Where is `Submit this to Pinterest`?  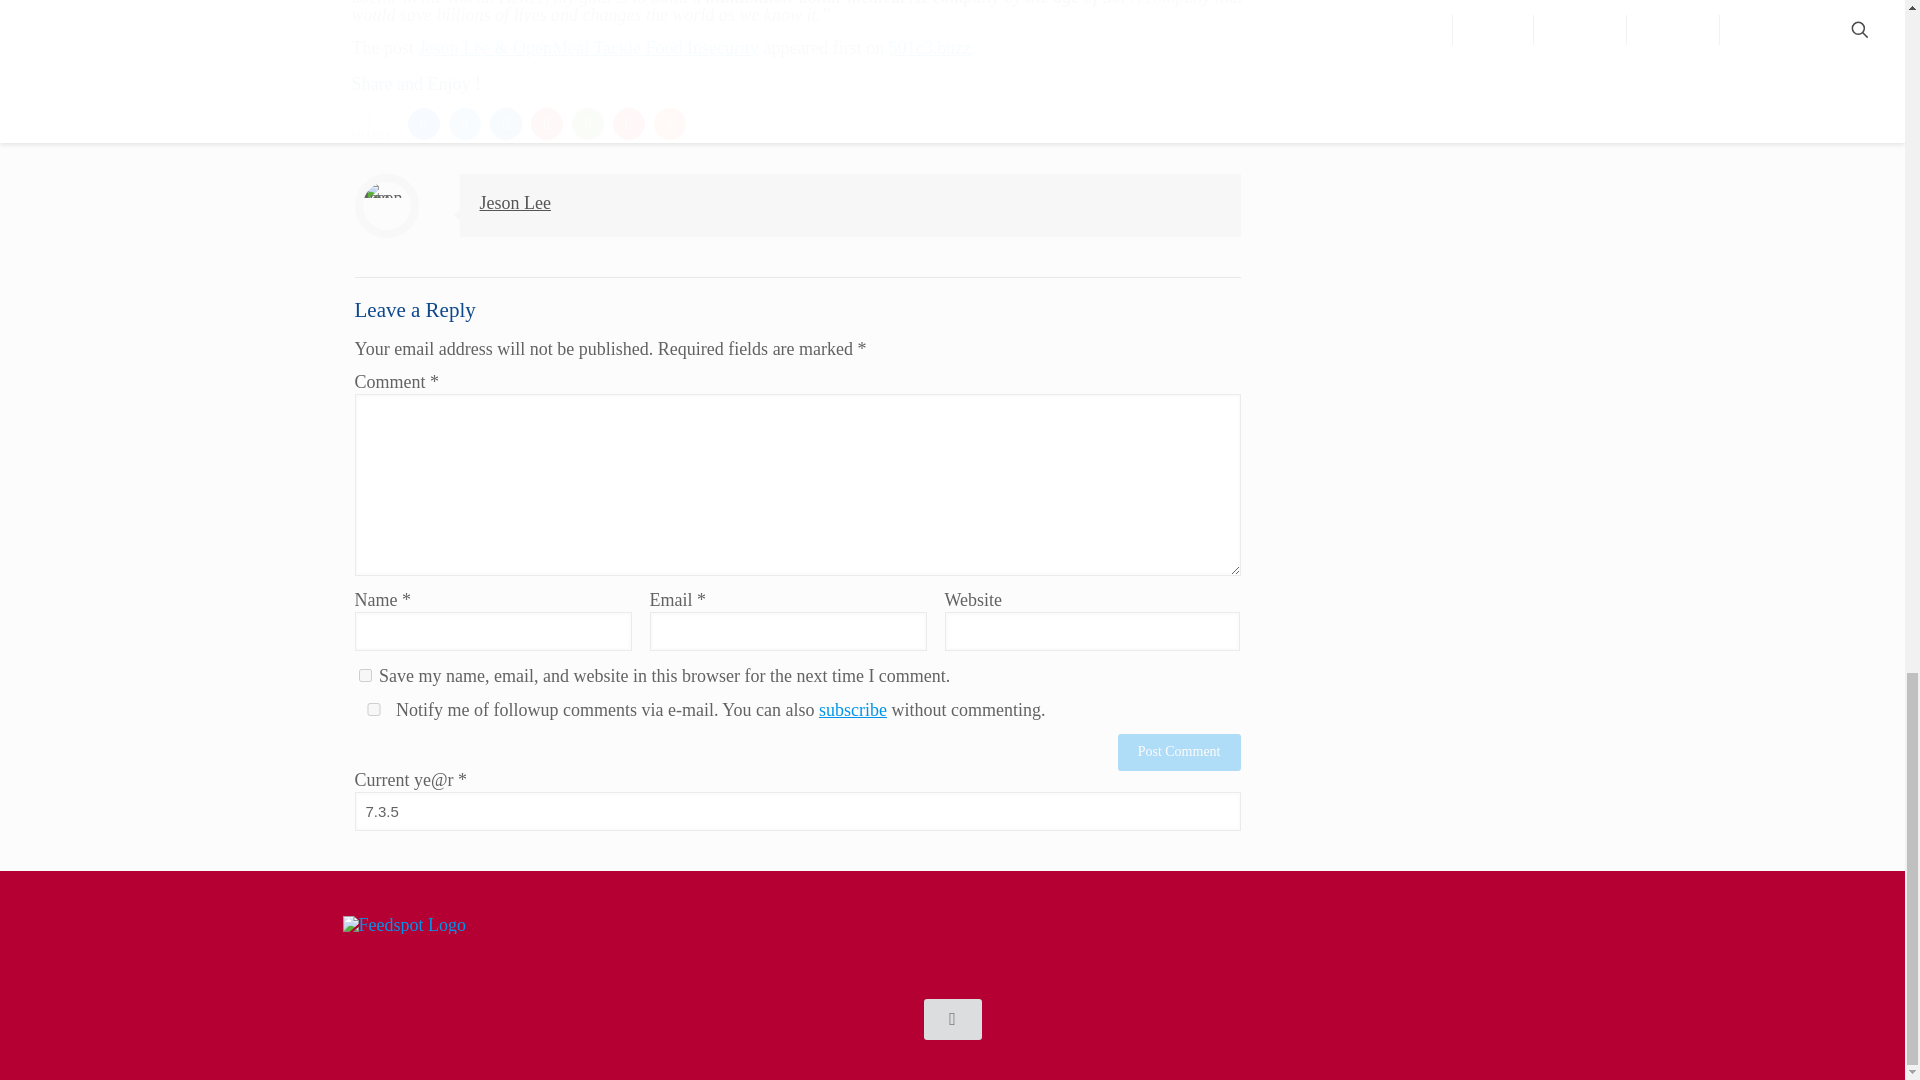
Submit this to Pinterest is located at coordinates (546, 124).